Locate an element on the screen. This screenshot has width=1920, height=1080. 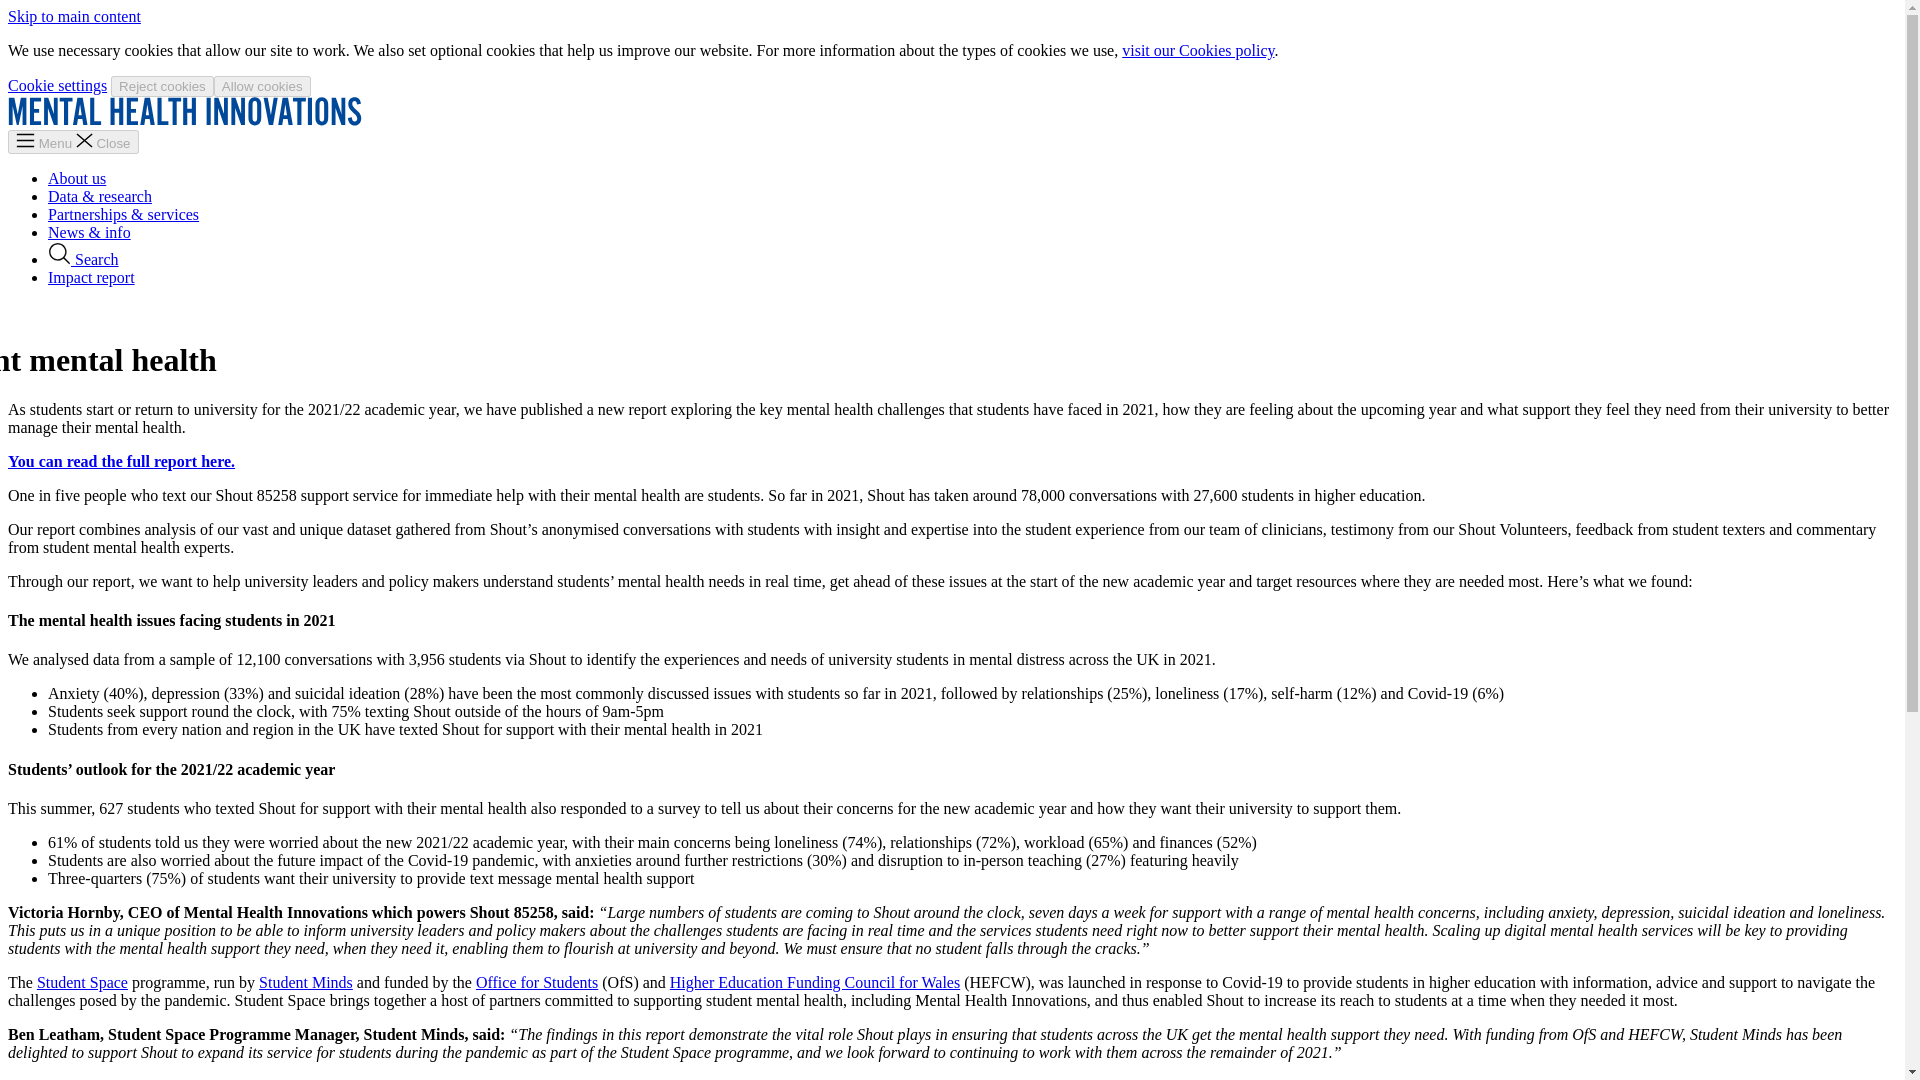
Impact report is located at coordinates (91, 277).